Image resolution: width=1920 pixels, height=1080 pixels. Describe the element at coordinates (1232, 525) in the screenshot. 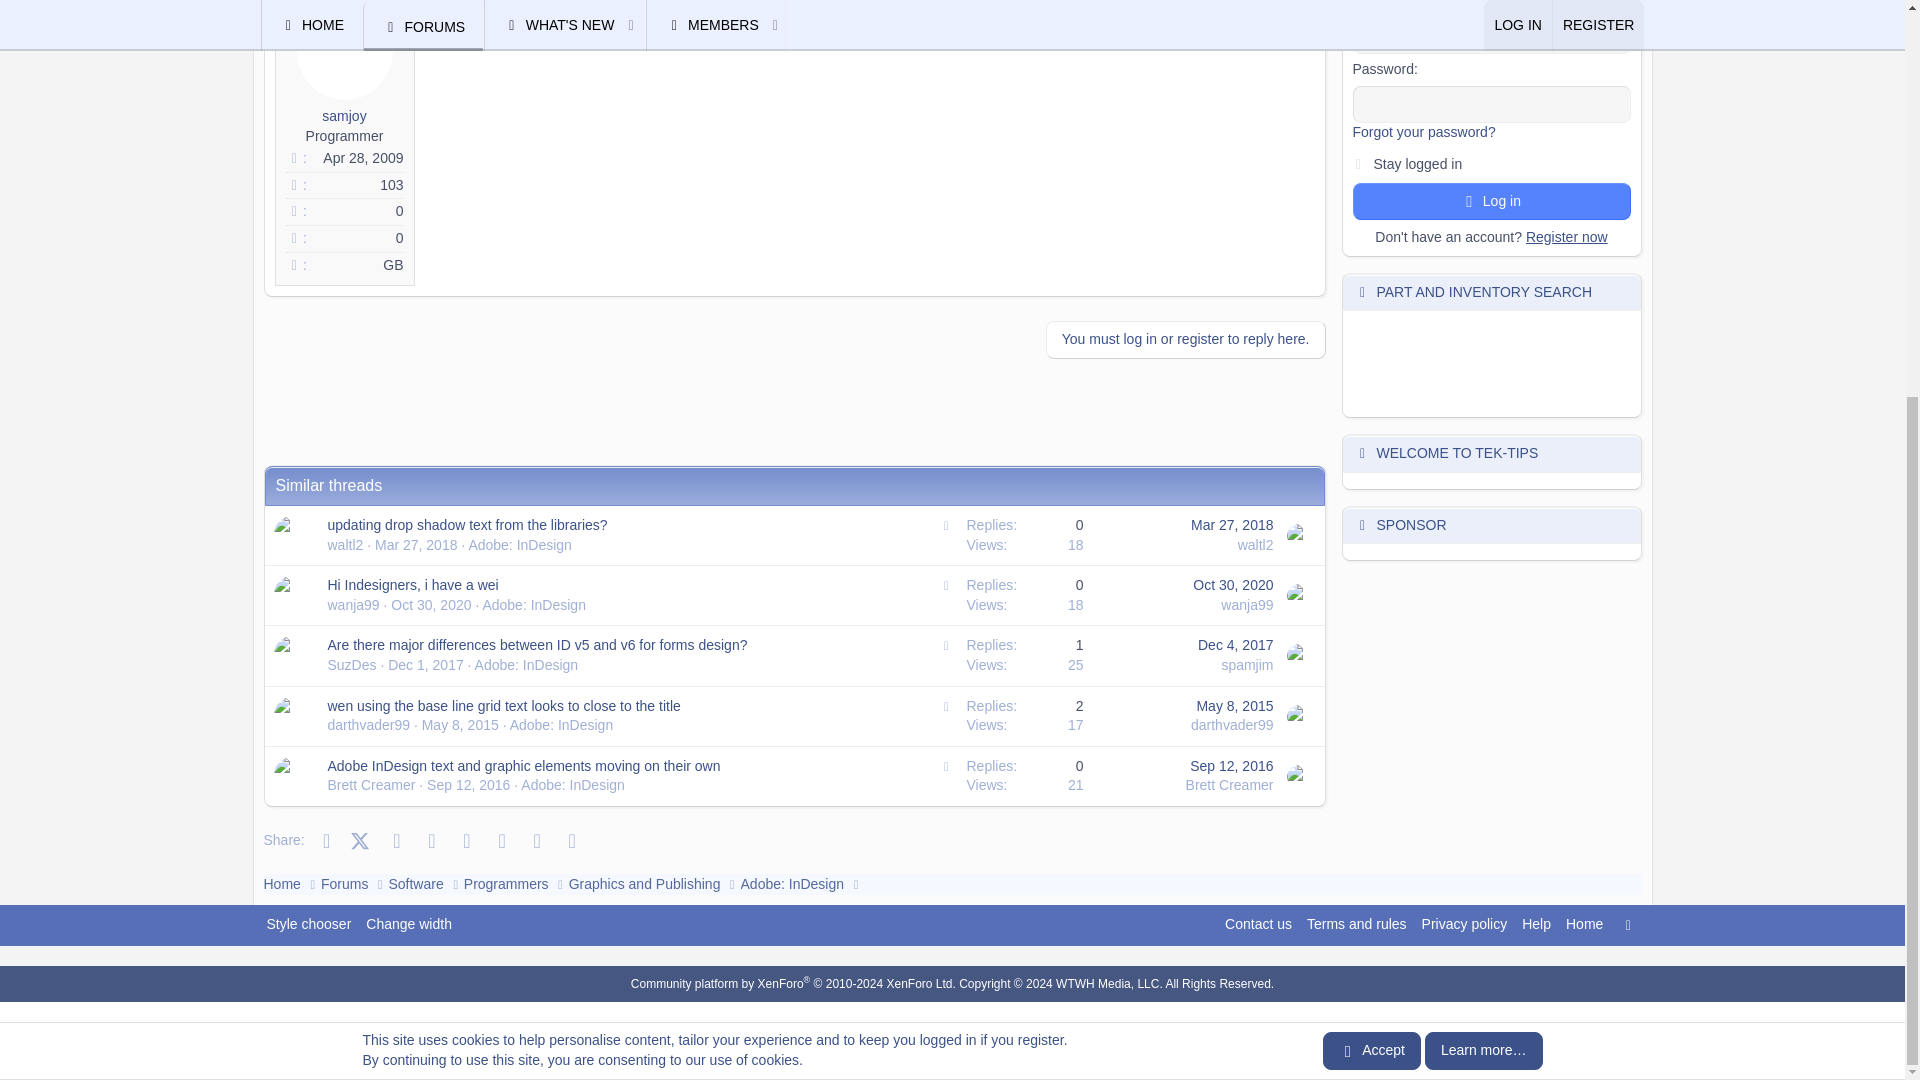

I see `Mar 27, 2018 at 7:52 PM` at that location.